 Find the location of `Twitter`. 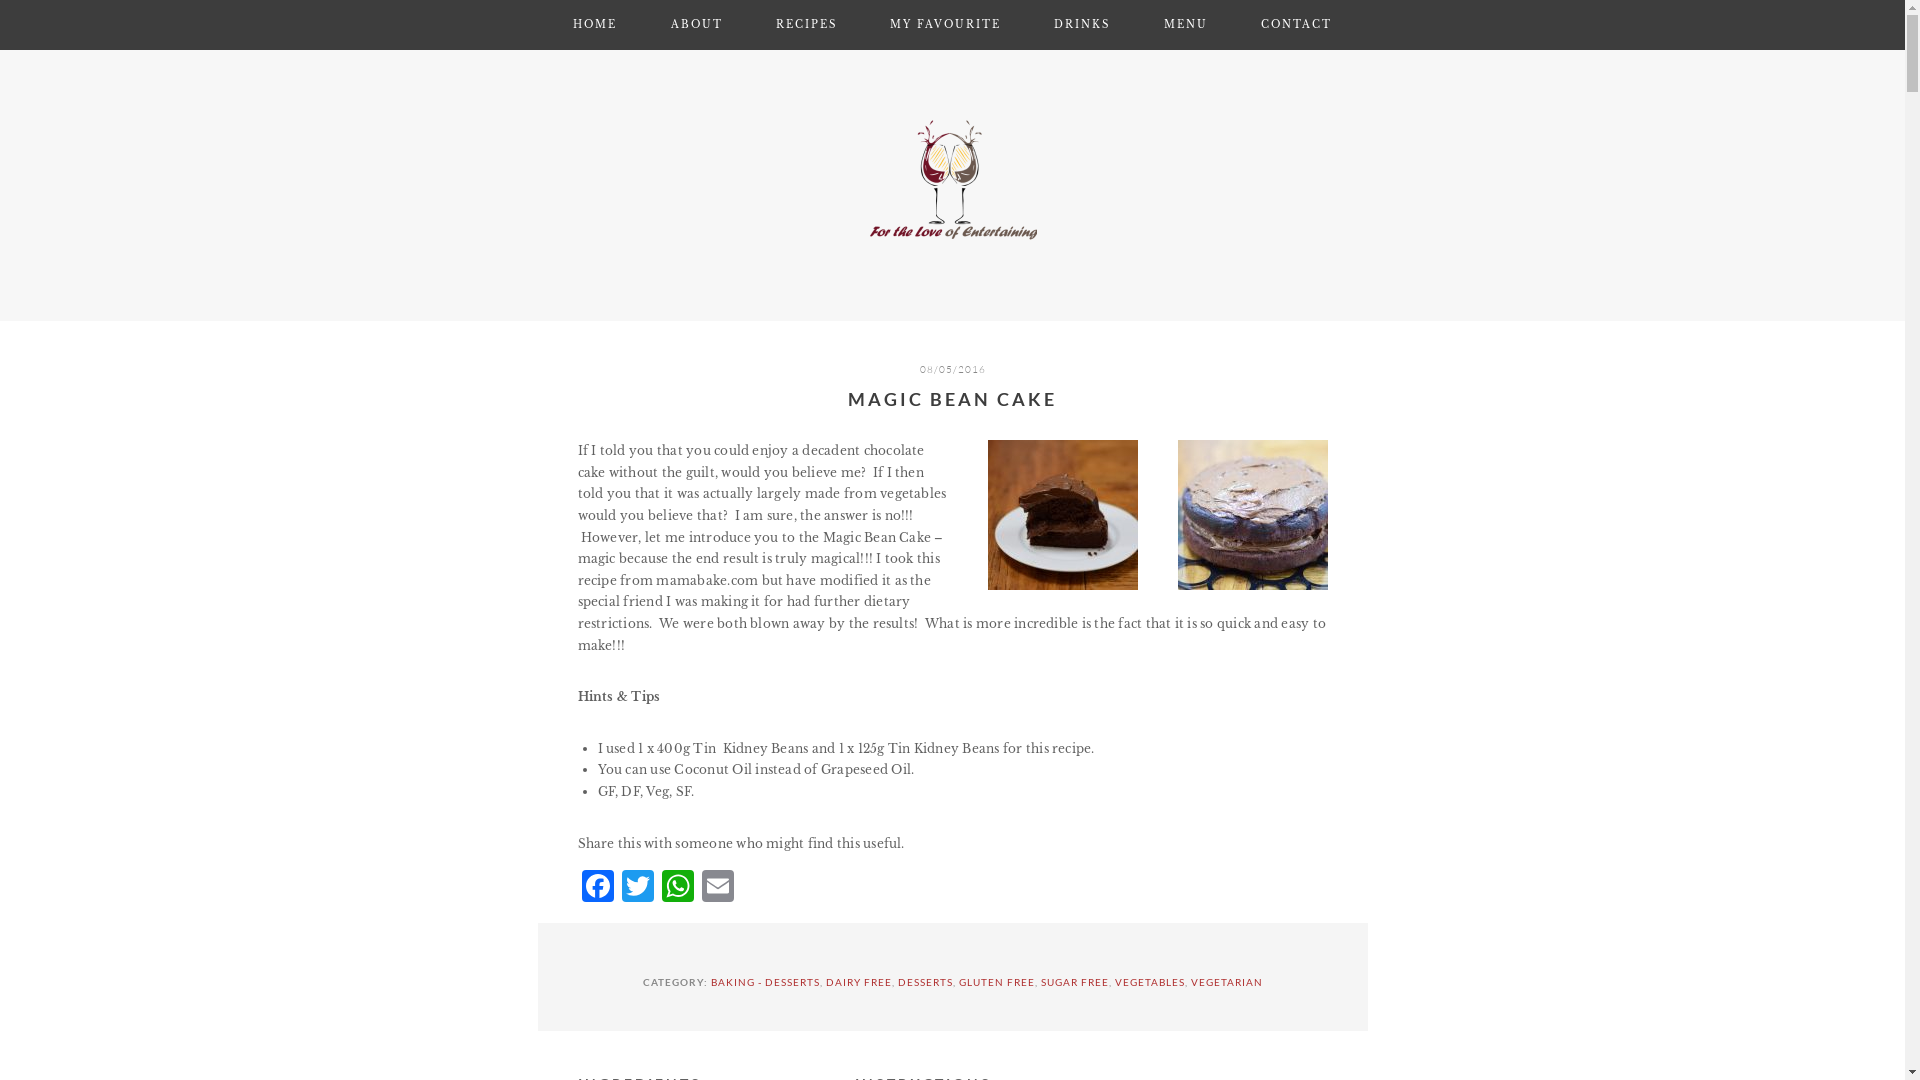

Twitter is located at coordinates (638, 888).